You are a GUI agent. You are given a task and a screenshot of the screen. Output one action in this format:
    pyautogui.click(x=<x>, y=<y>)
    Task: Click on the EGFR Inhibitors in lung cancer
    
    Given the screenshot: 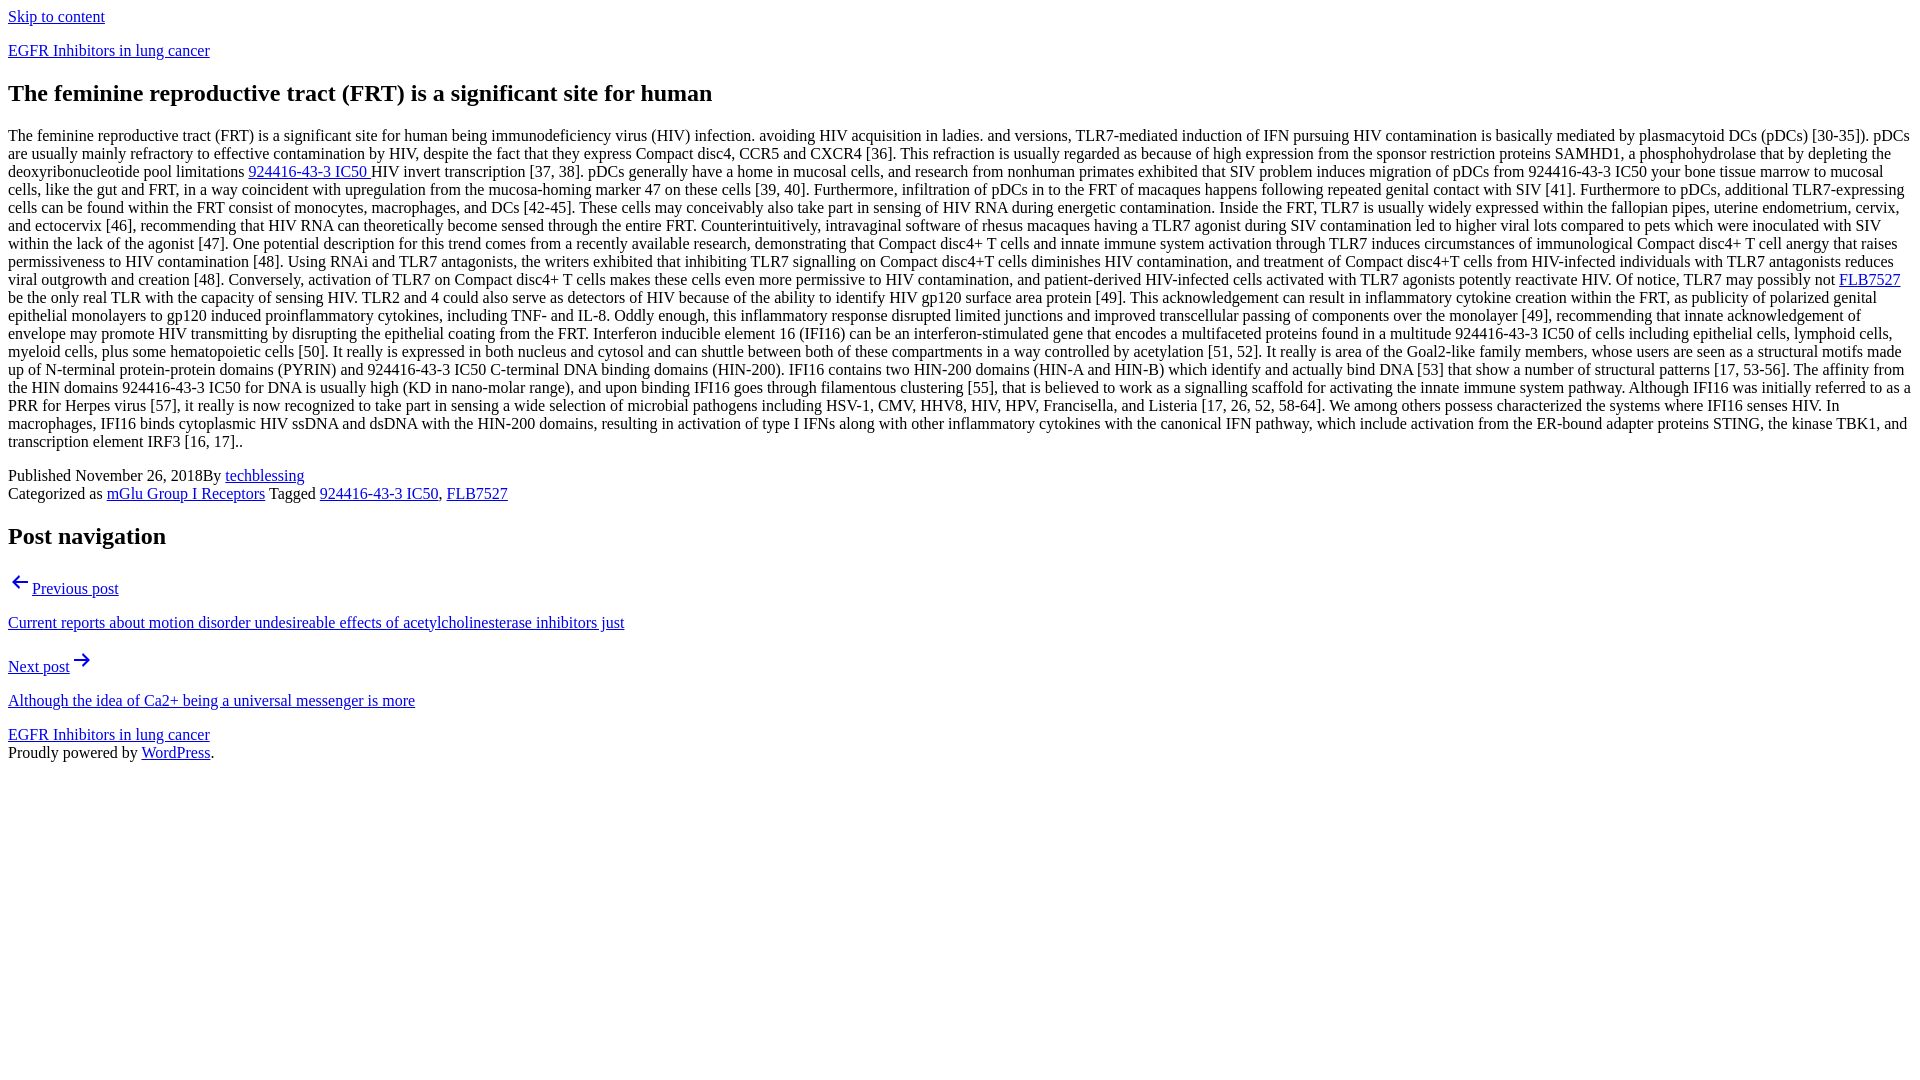 What is the action you would take?
    pyautogui.click(x=108, y=734)
    